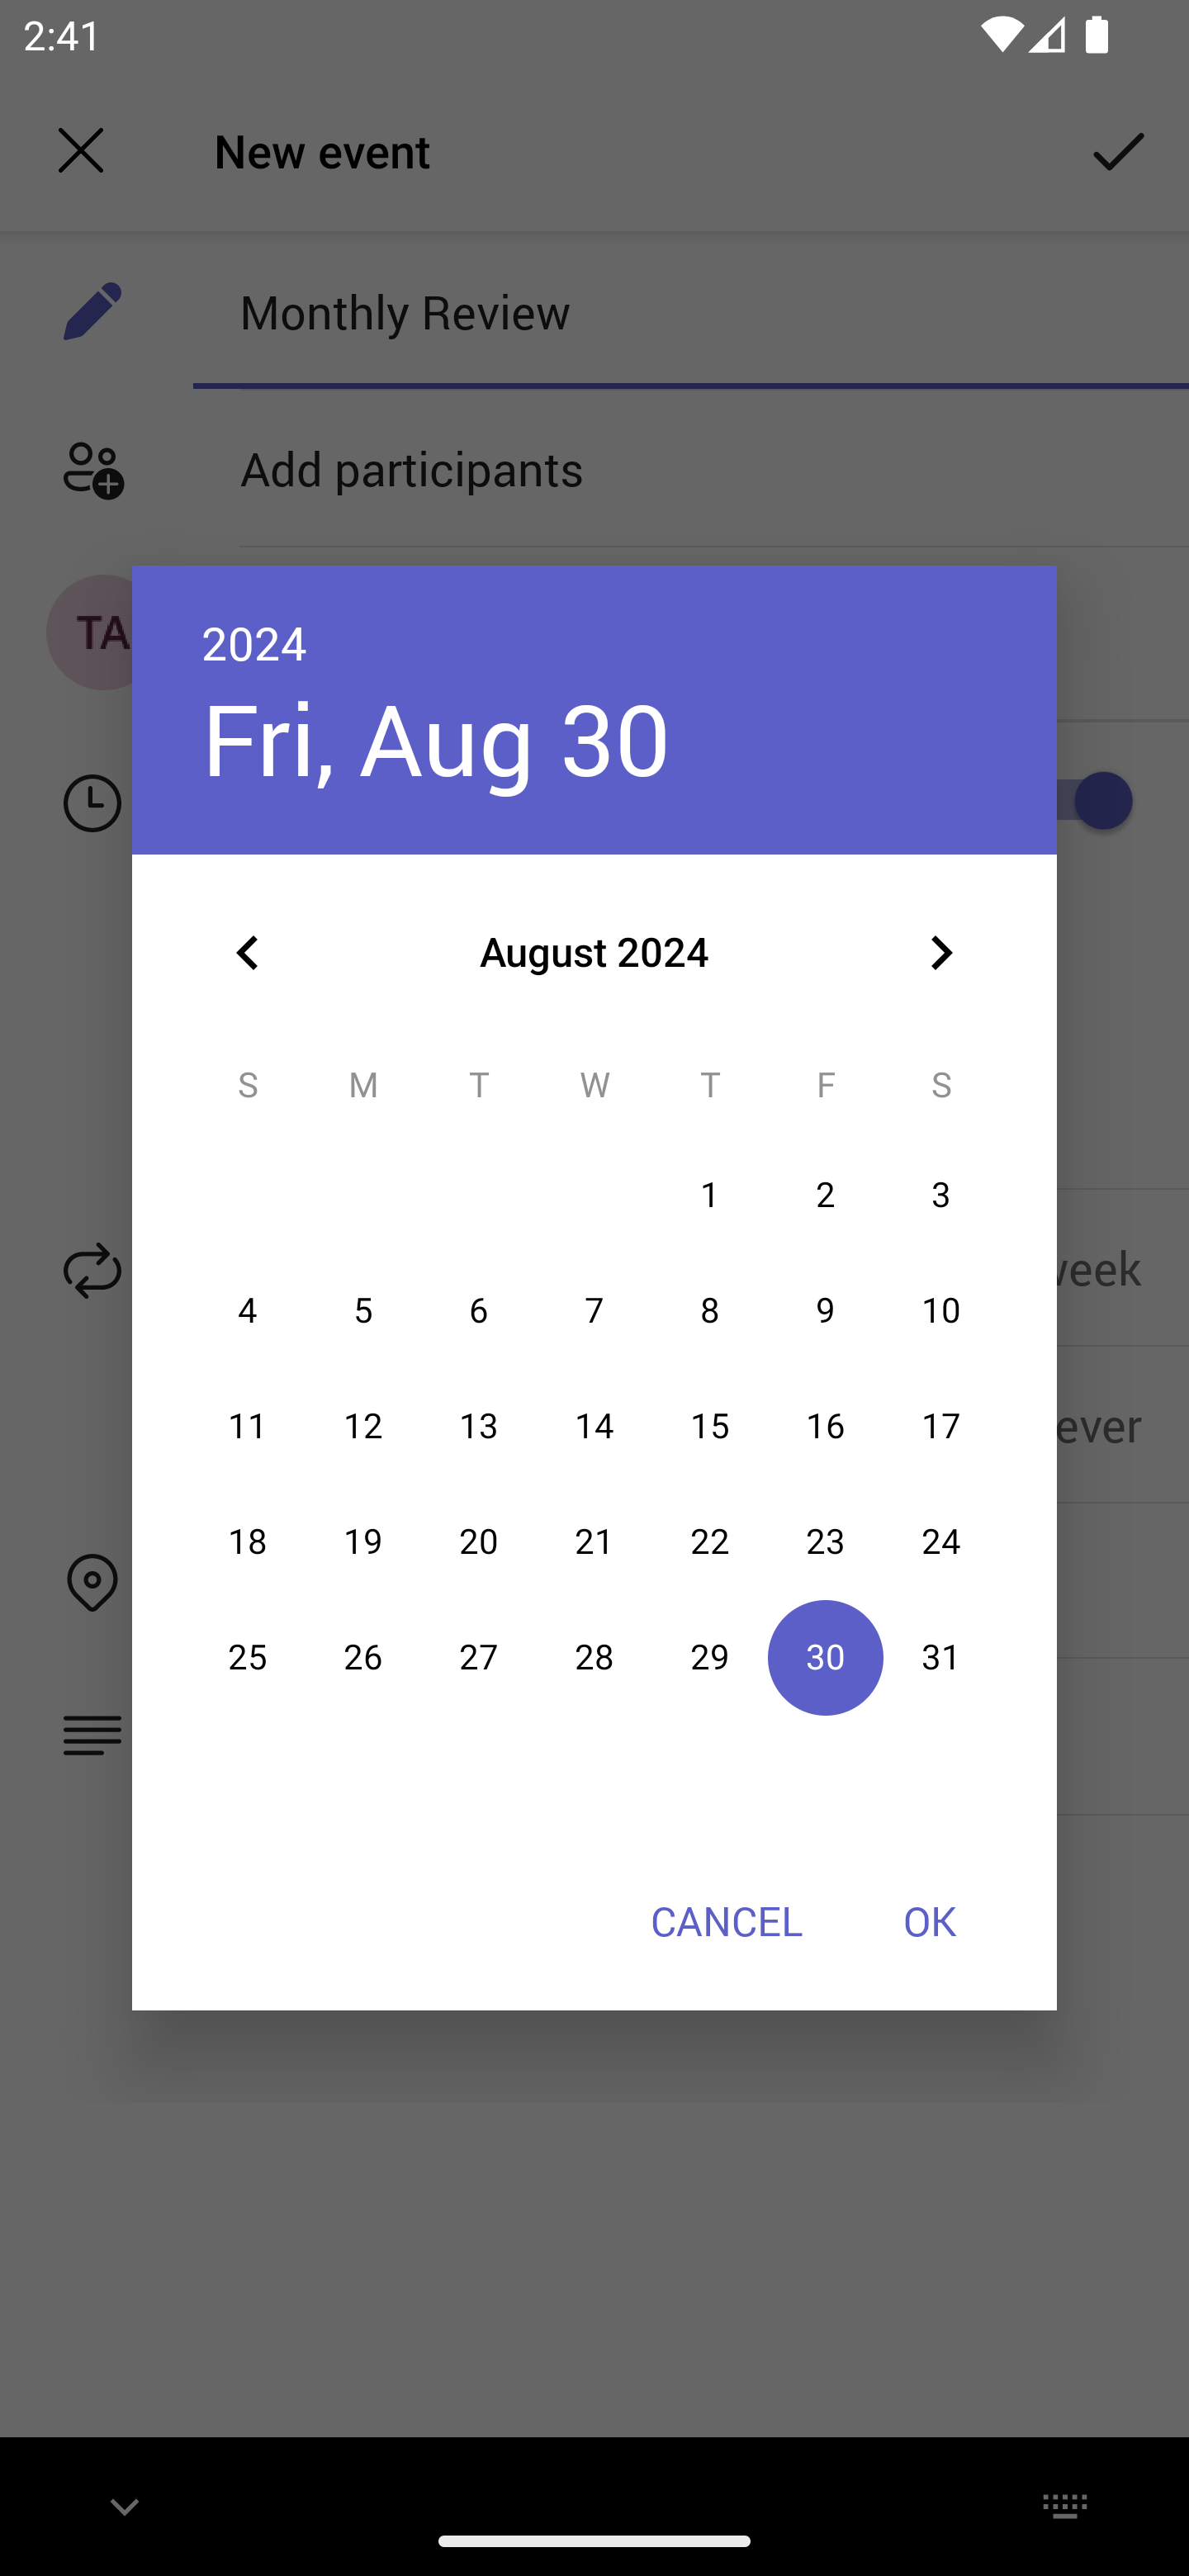 Image resolution: width=1189 pixels, height=2576 pixels. Describe the element at coordinates (594, 1311) in the screenshot. I see `7 07 August 2024` at that location.